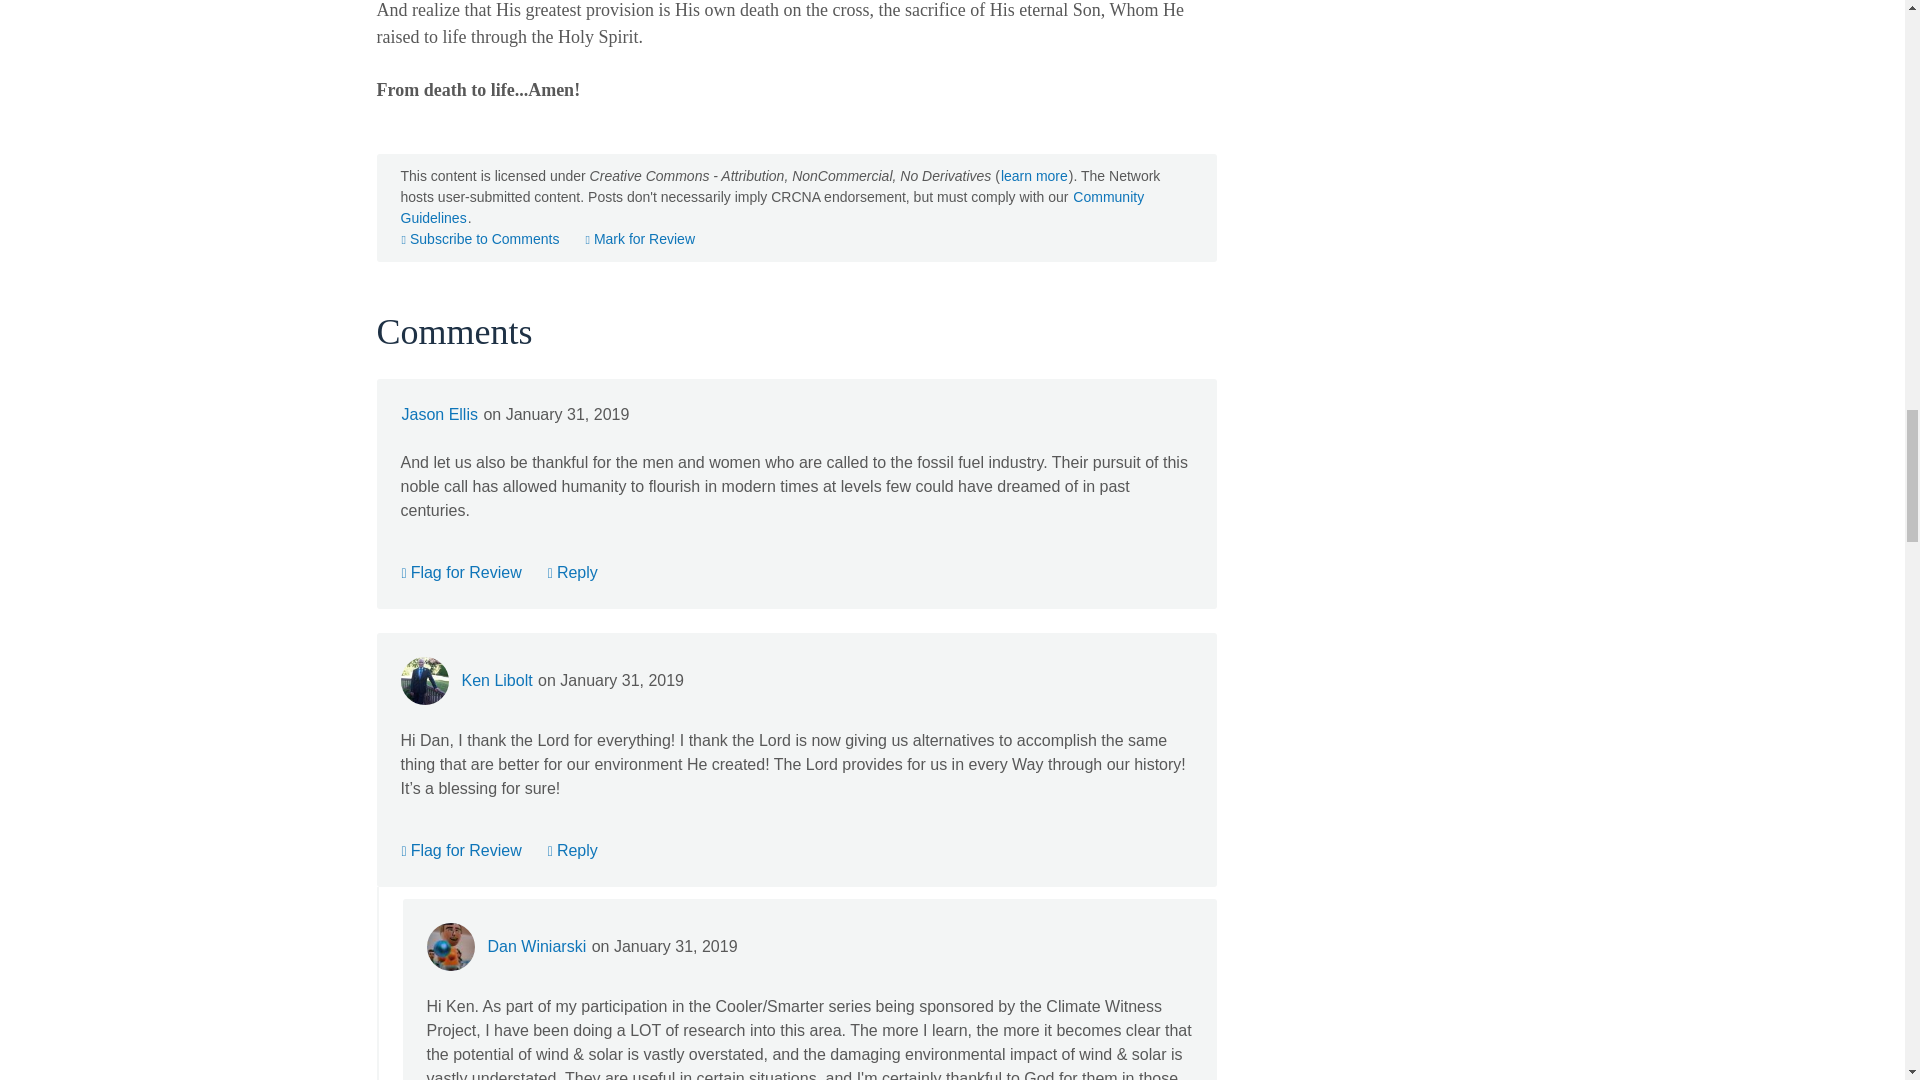 This screenshot has width=1920, height=1080. Describe the element at coordinates (573, 572) in the screenshot. I see `Reply` at that location.